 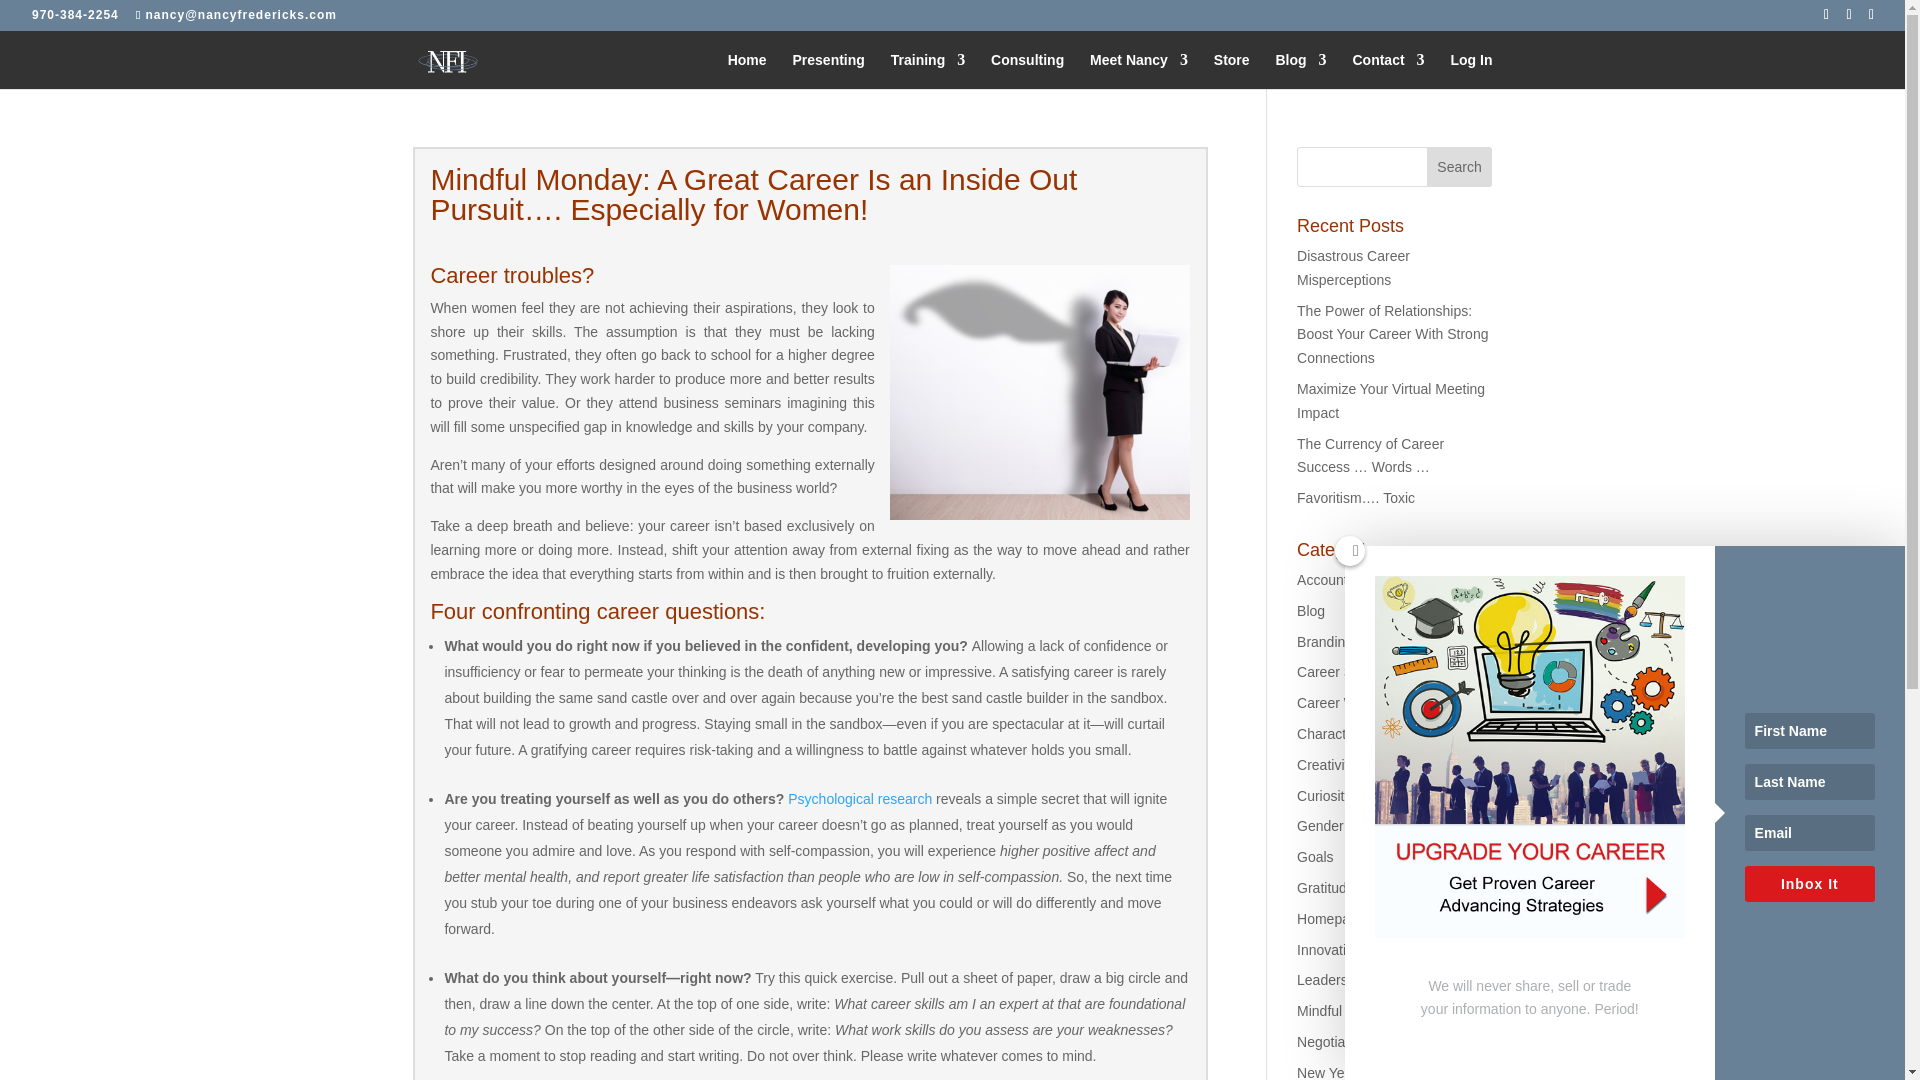 I want to click on Blog, so click(x=1300, y=70).